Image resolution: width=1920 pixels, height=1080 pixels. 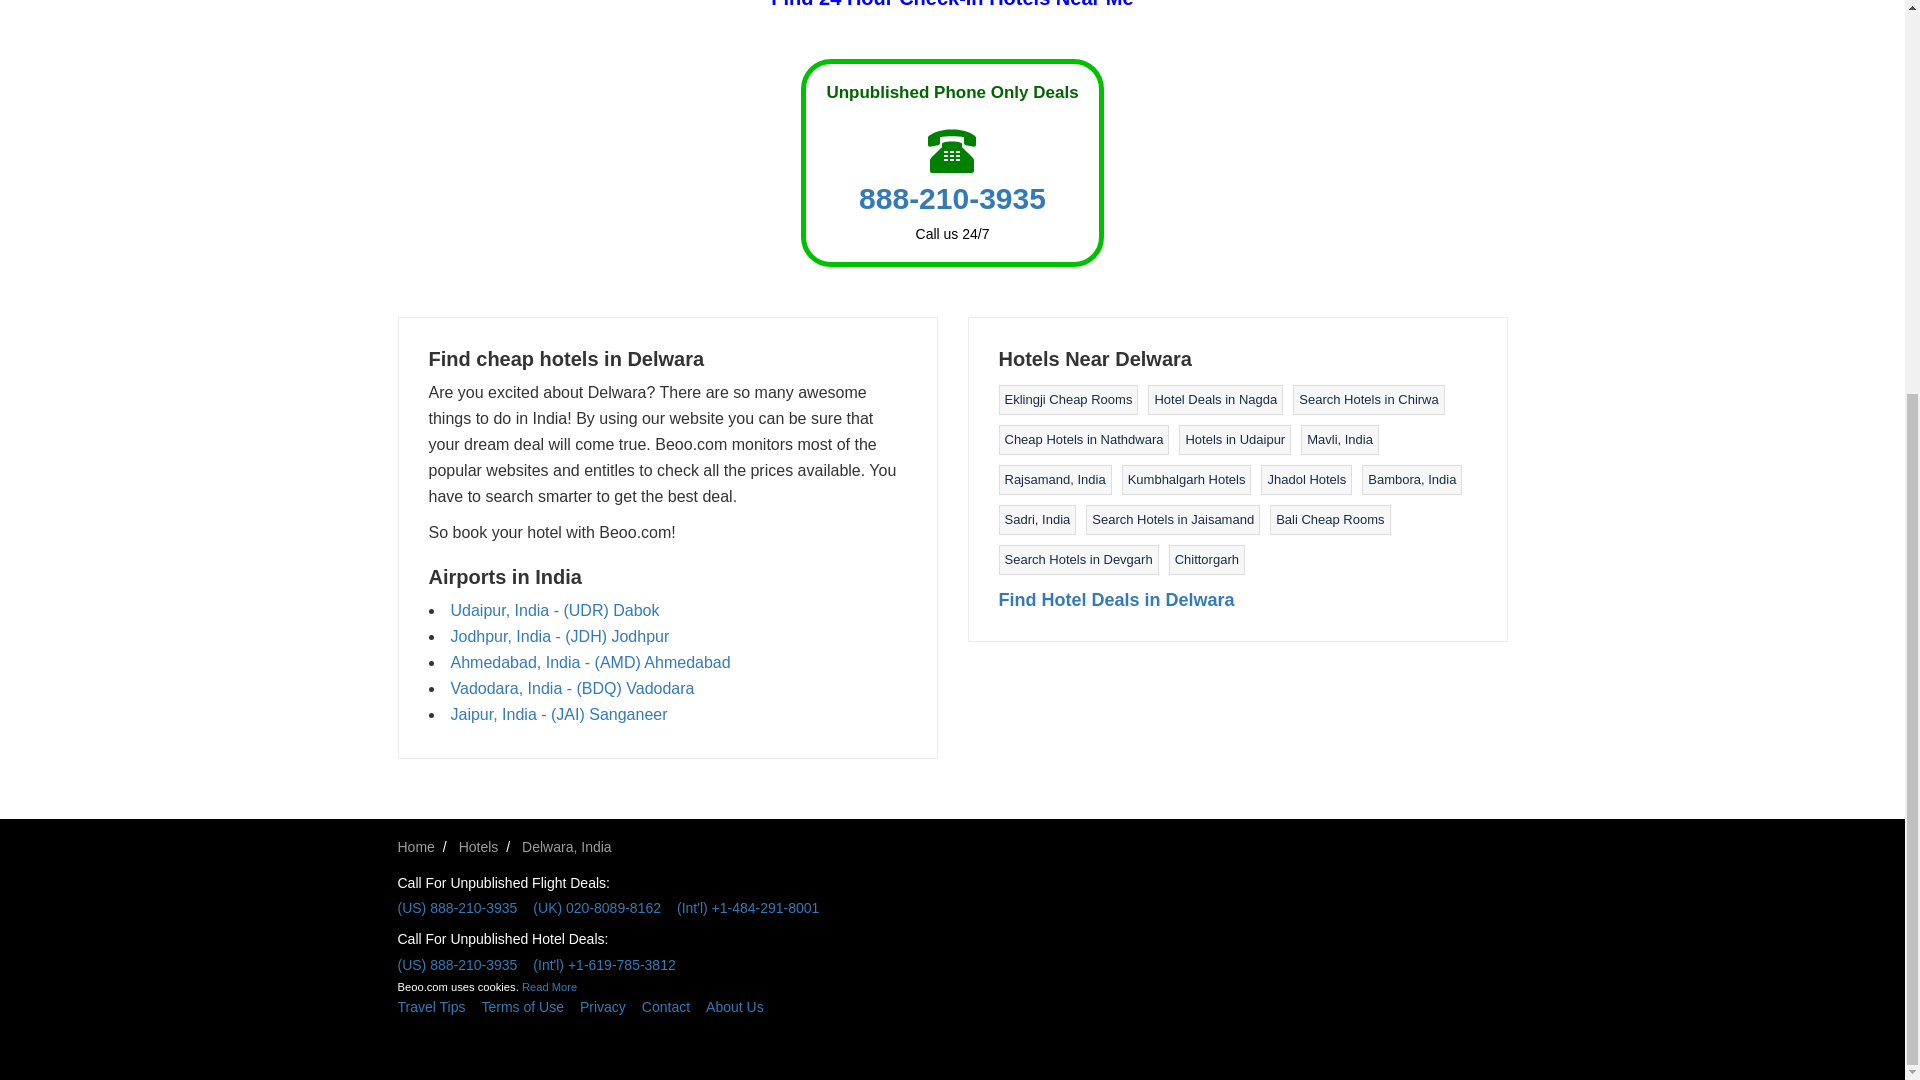 What do you see at coordinates (1187, 479) in the screenshot?
I see `Kumbhalgarh Hotels` at bounding box center [1187, 479].